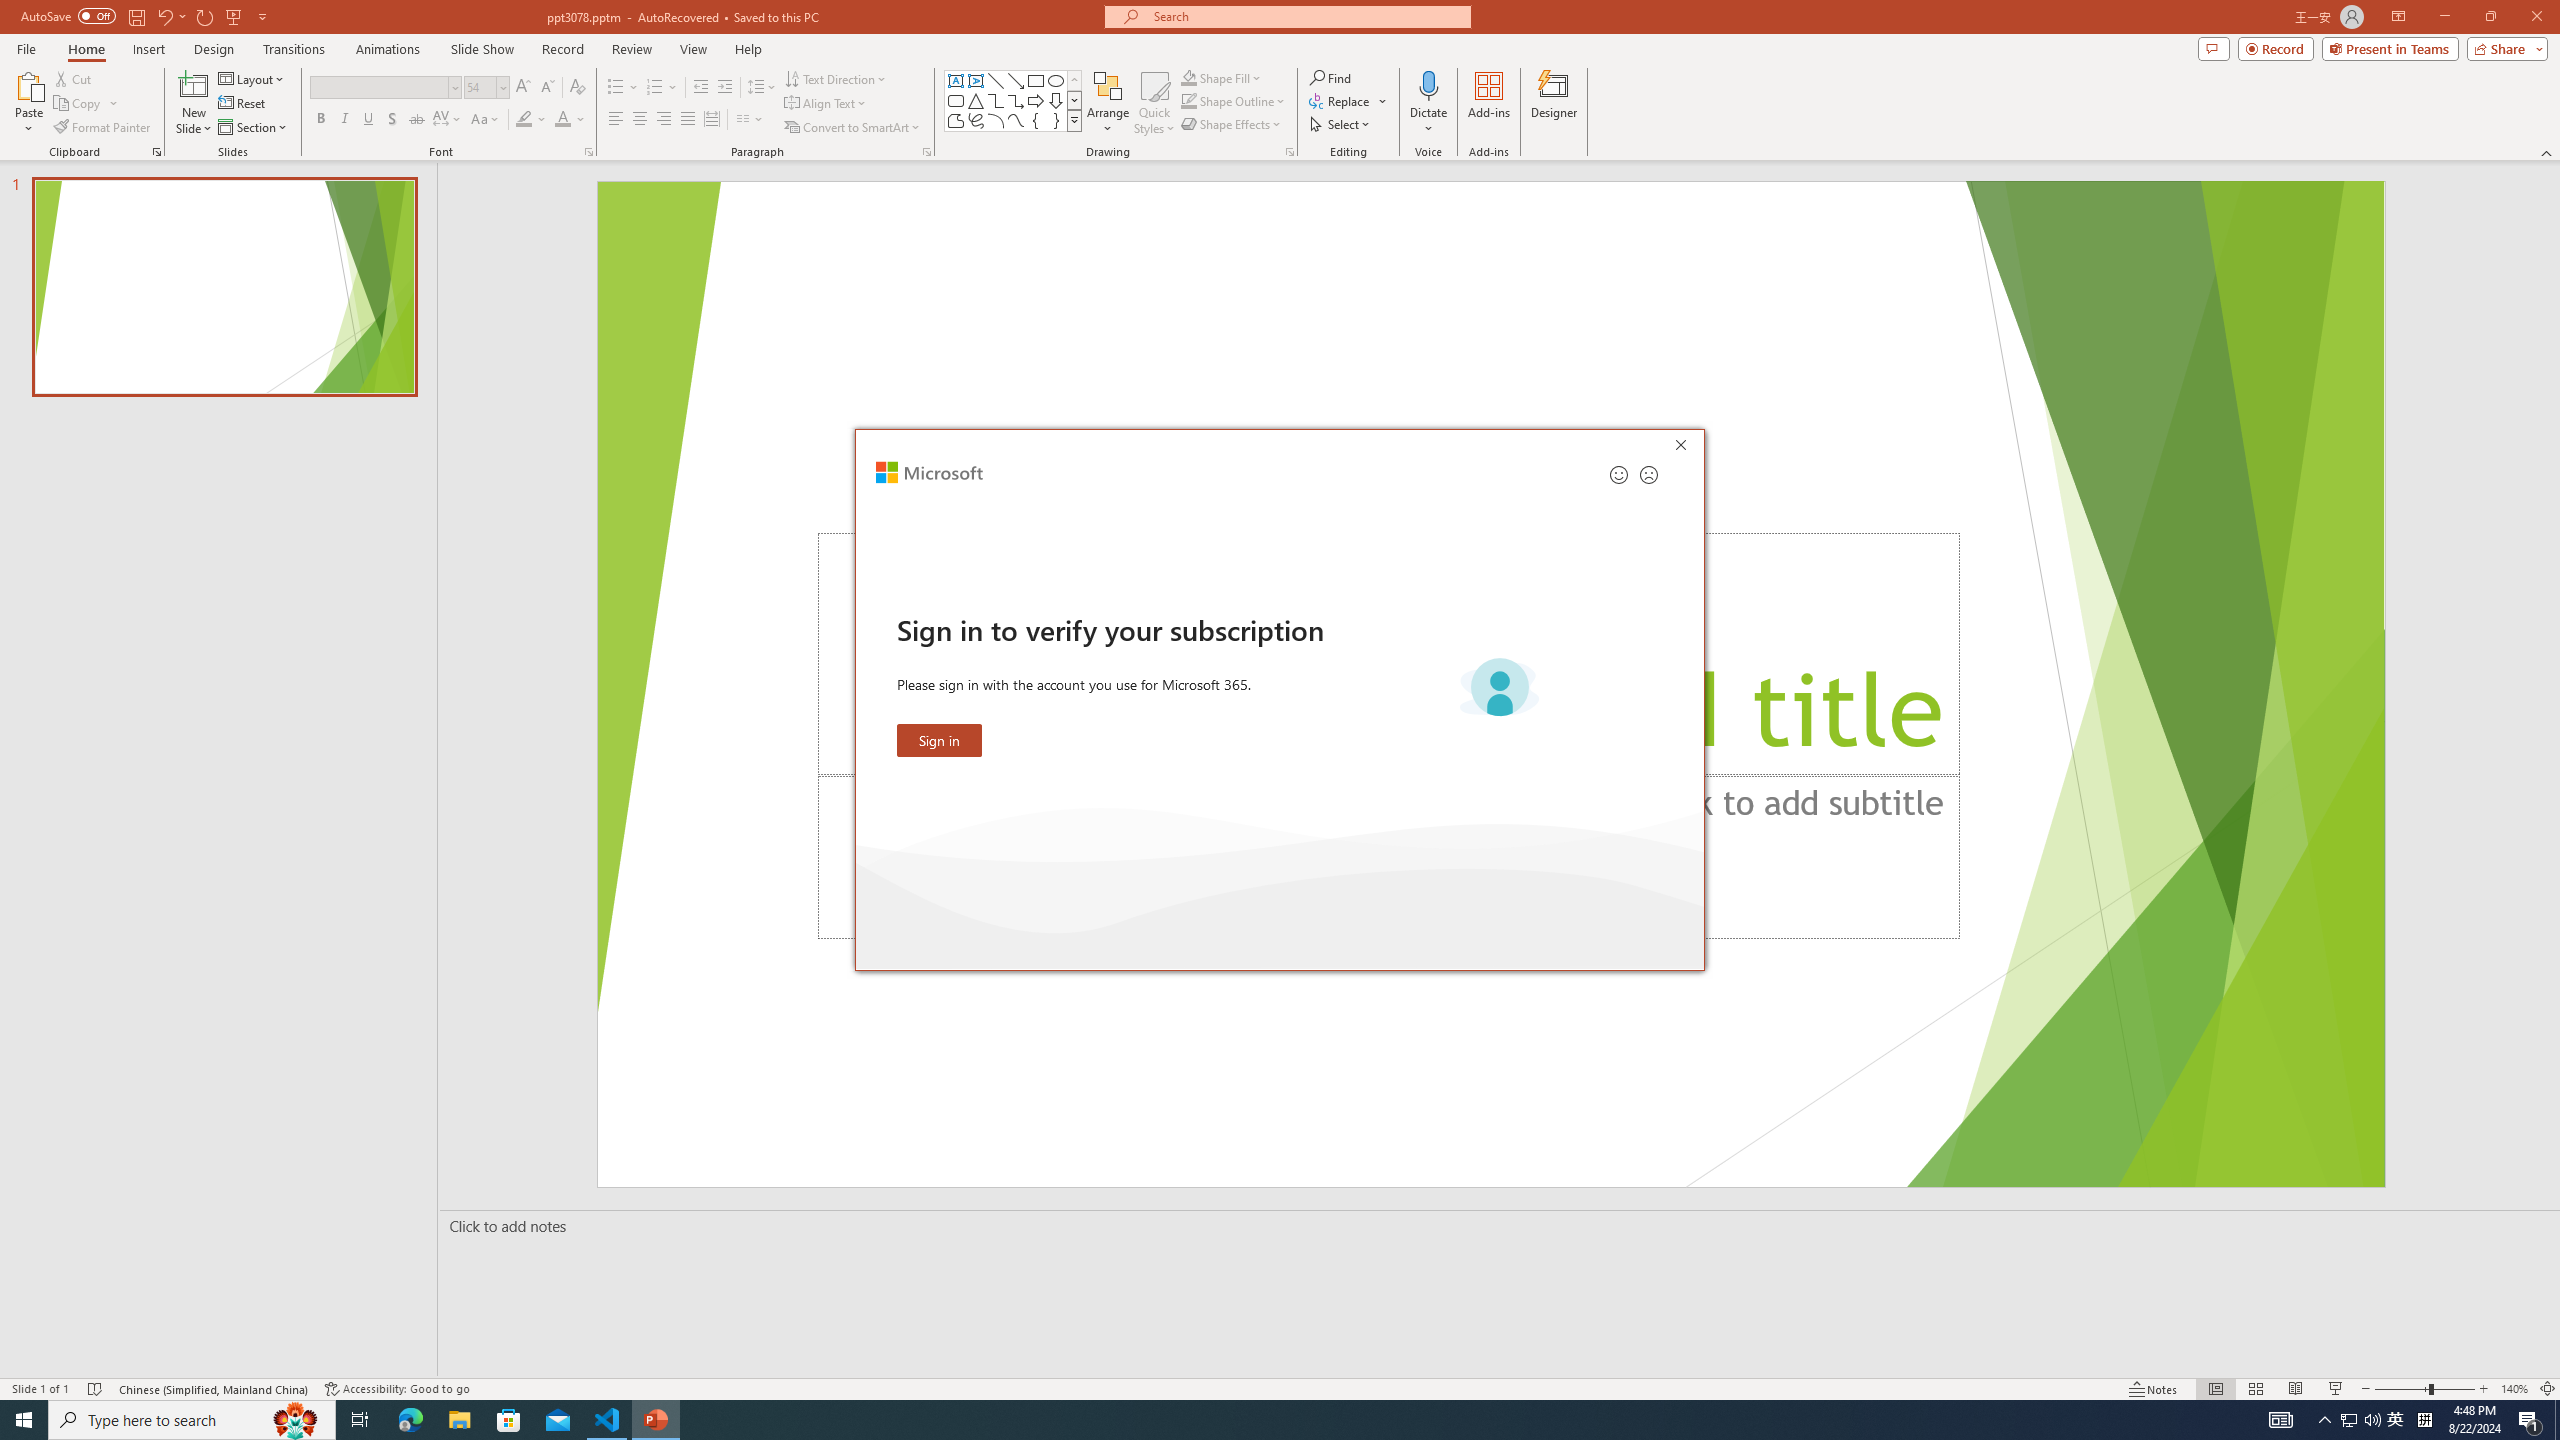 The image size is (2560, 1440). What do you see at coordinates (1648, 474) in the screenshot?
I see `Send a frown for feedback` at bounding box center [1648, 474].